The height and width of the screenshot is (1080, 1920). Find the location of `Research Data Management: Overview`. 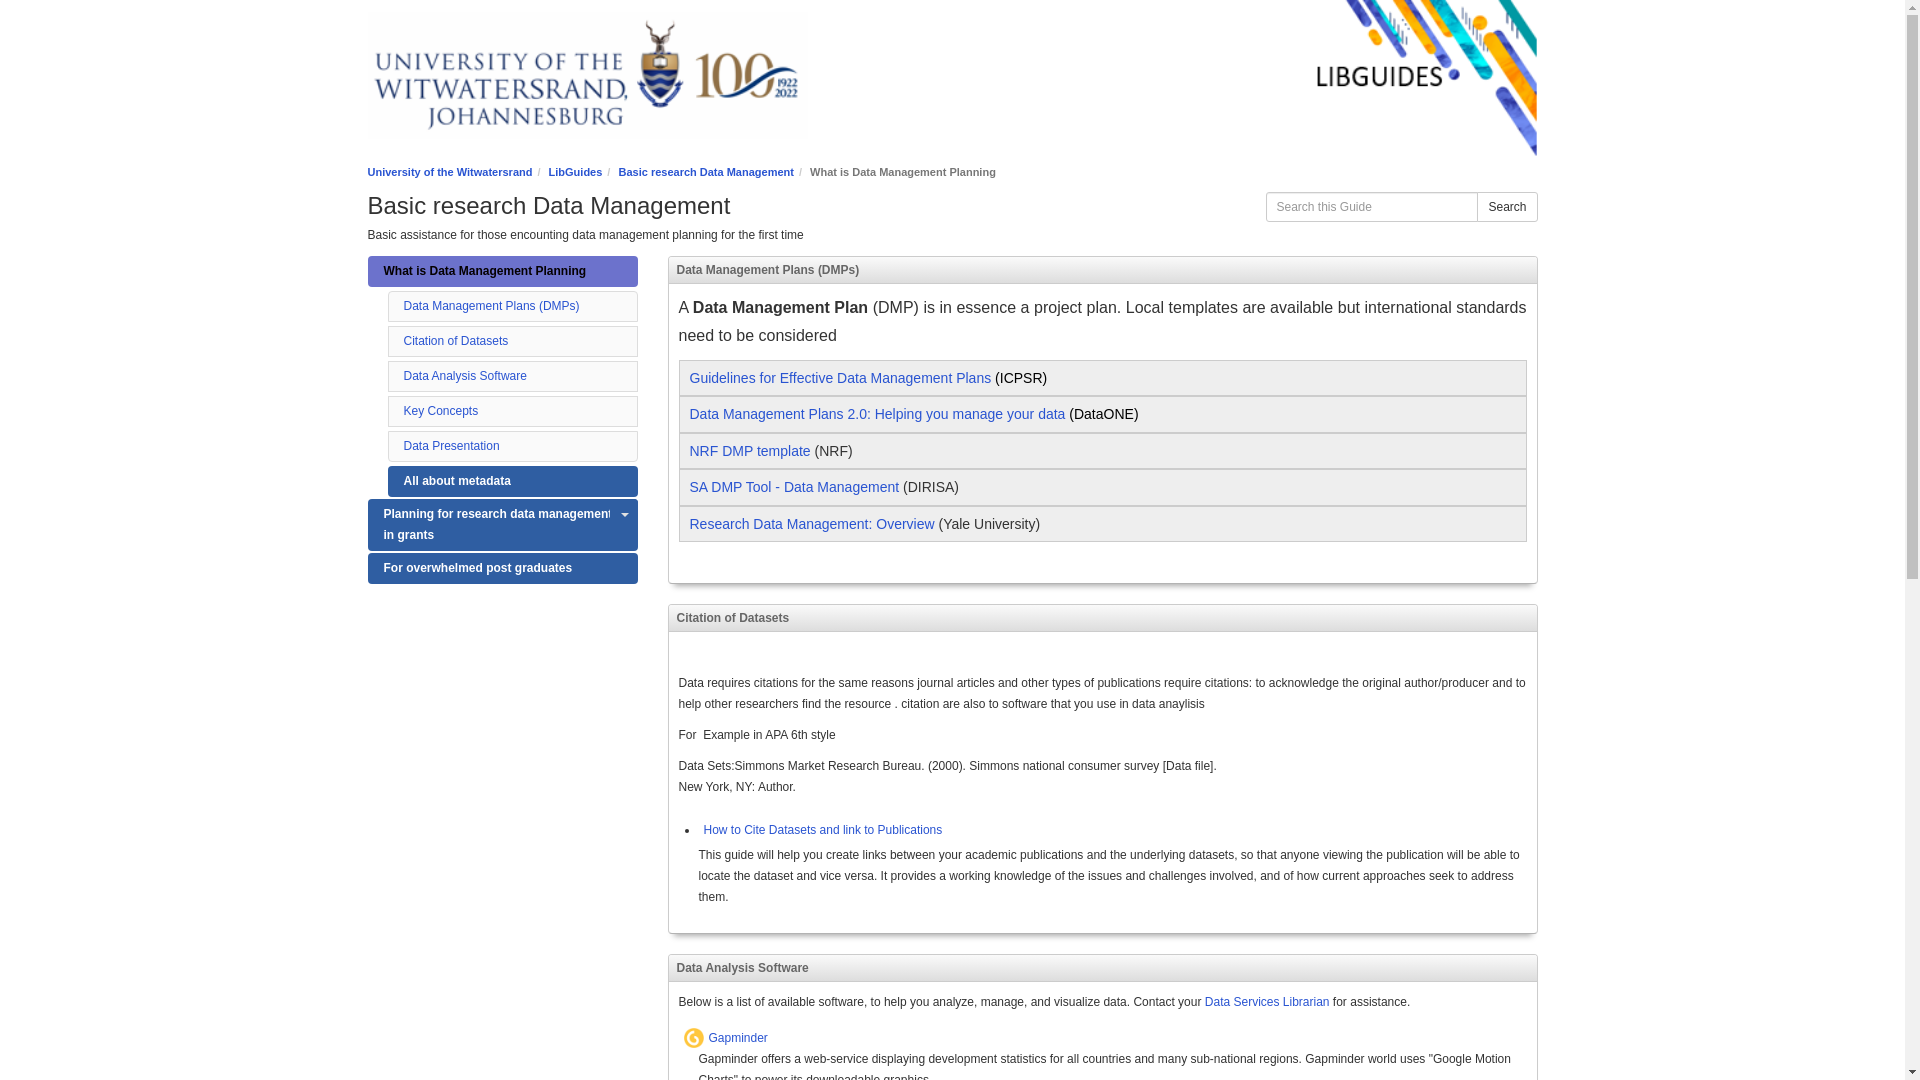

Research Data Management: Overview is located at coordinates (812, 525).